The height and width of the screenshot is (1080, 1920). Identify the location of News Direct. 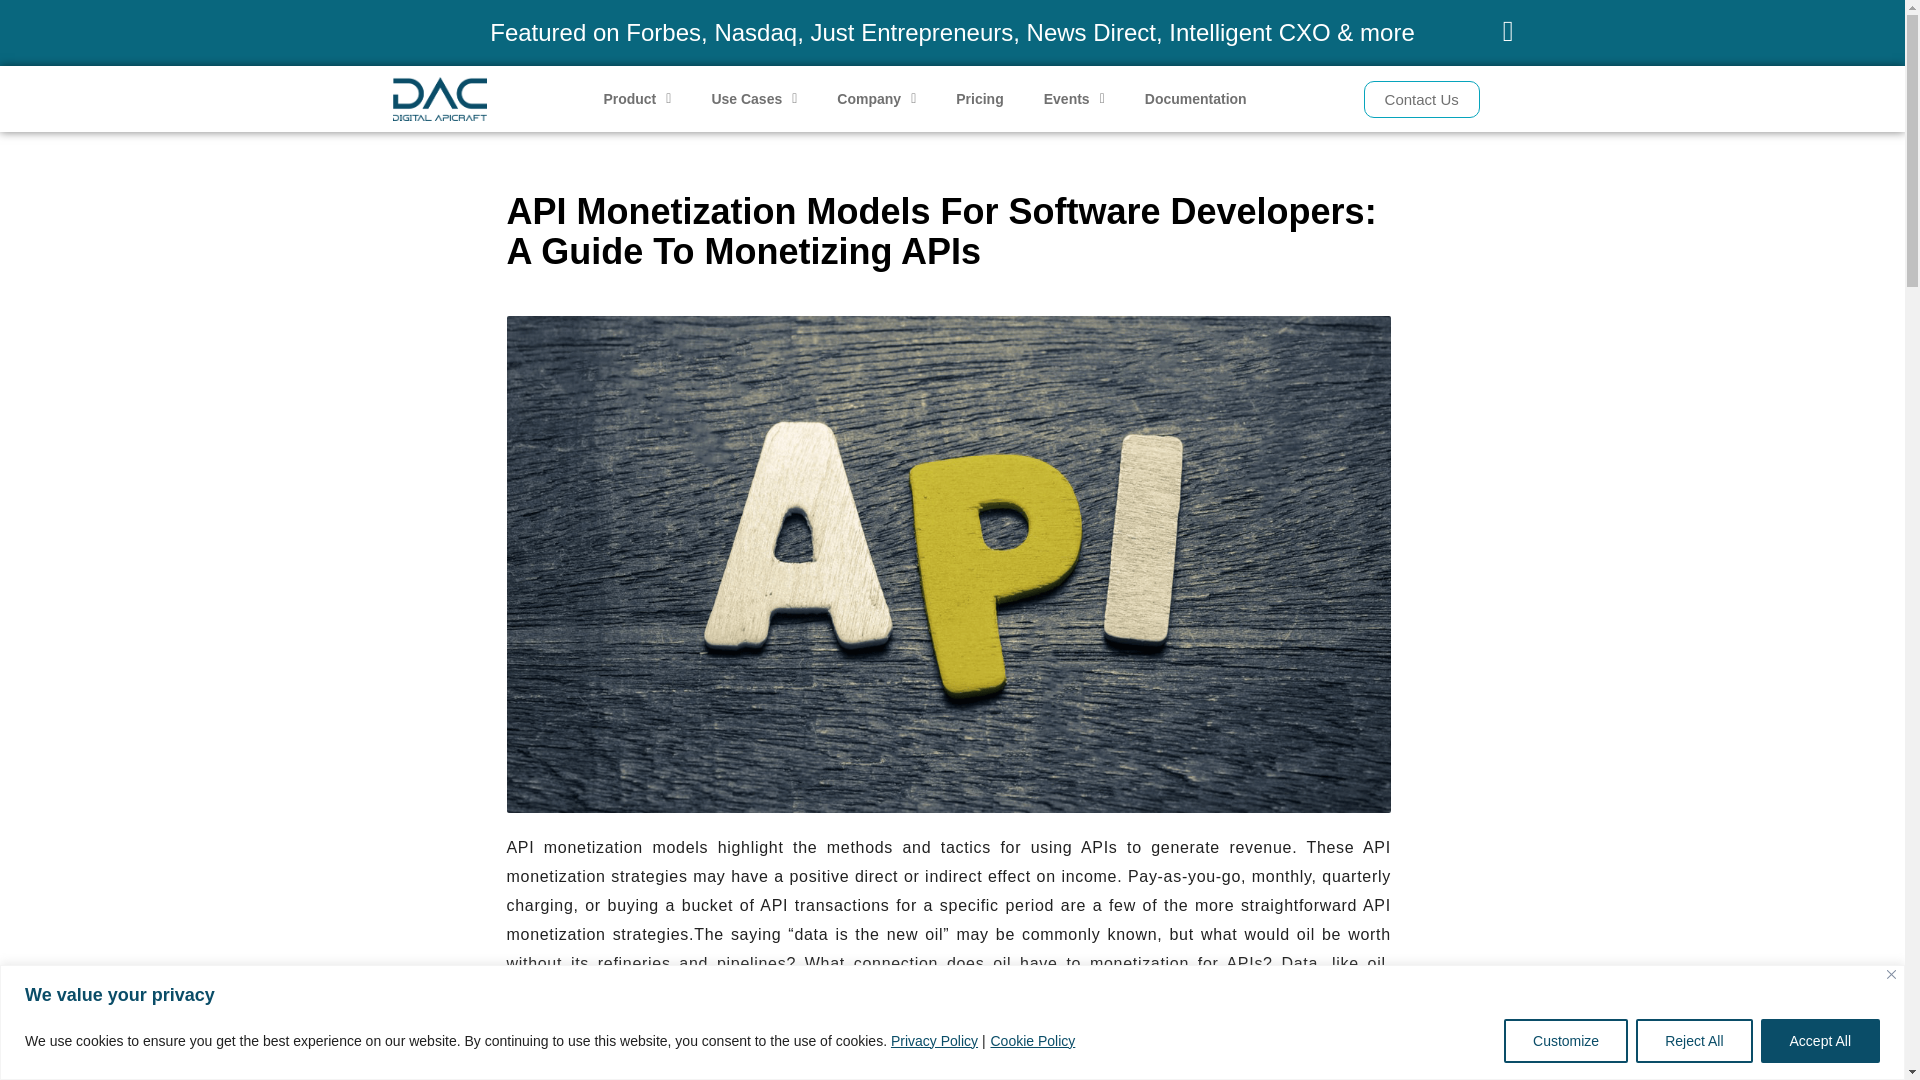
(1091, 32).